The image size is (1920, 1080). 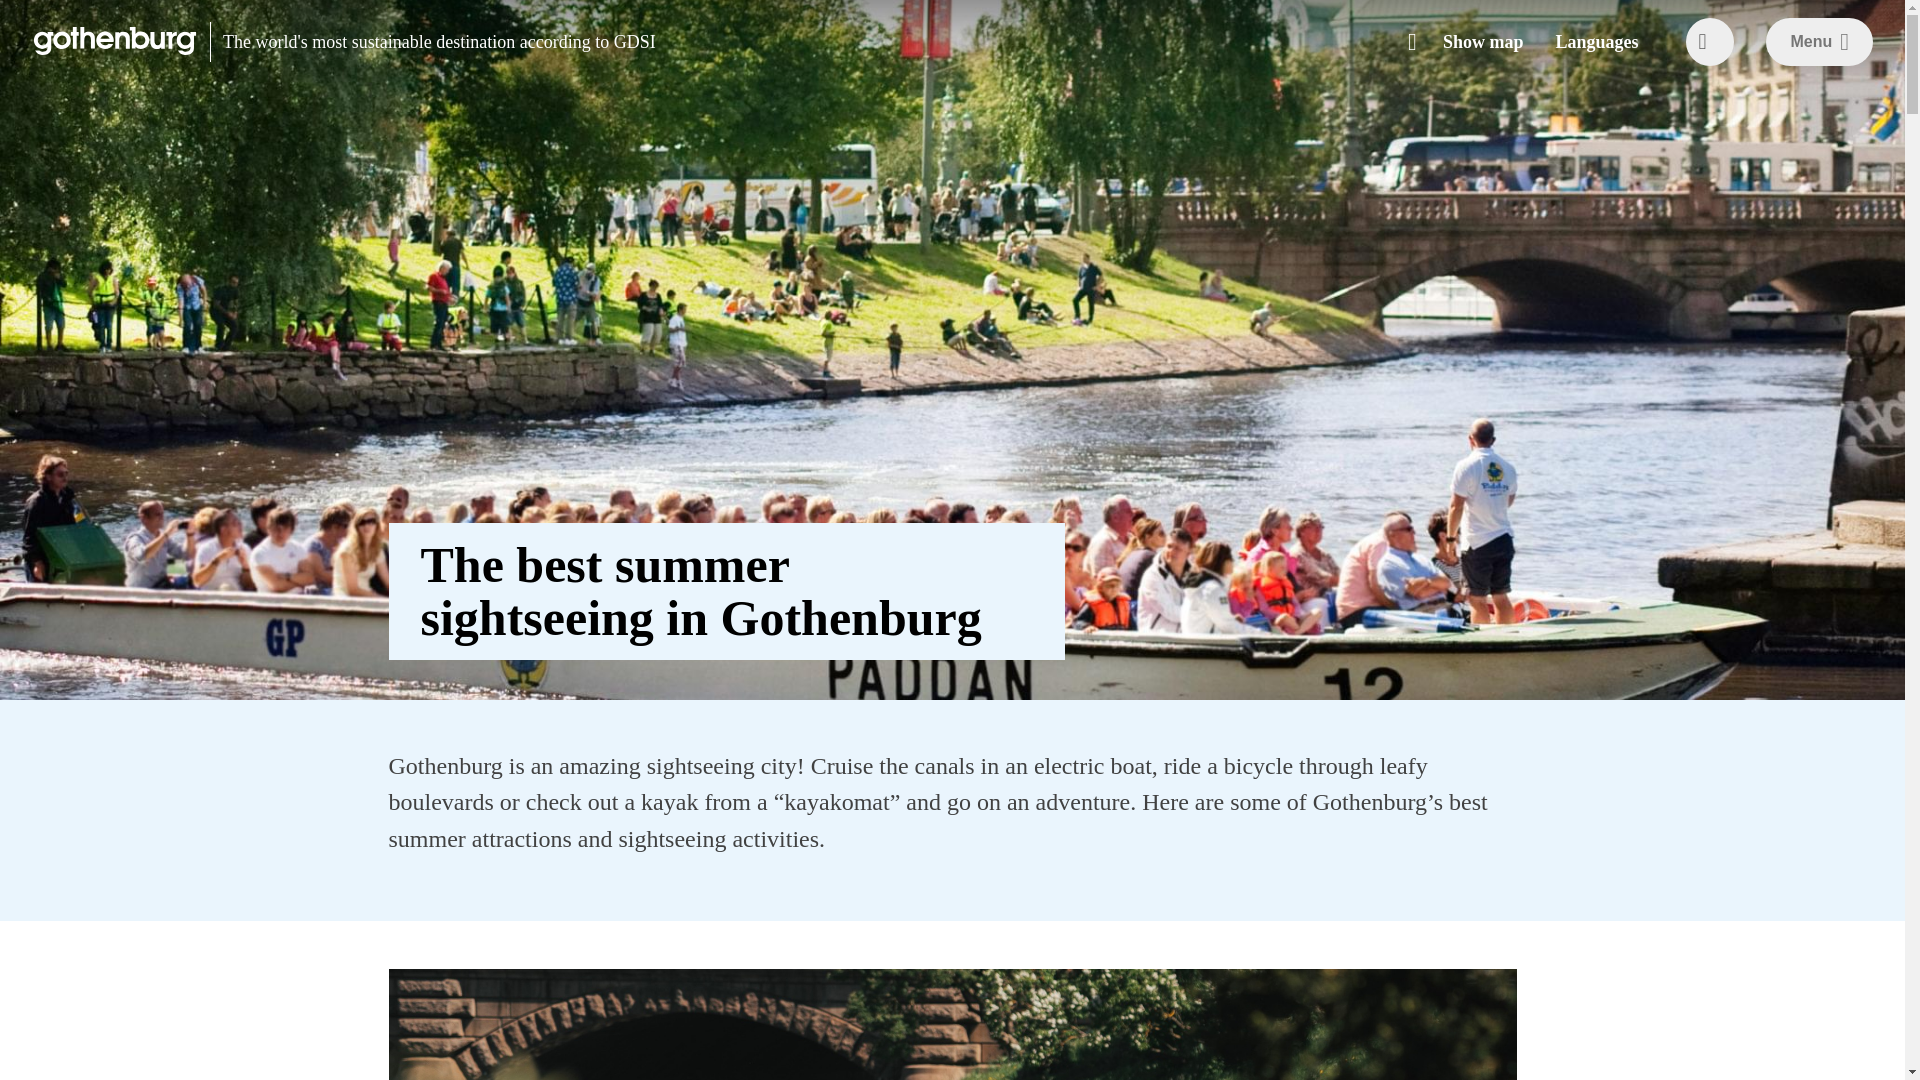 What do you see at coordinates (1820, 42) in the screenshot?
I see `Menu` at bounding box center [1820, 42].